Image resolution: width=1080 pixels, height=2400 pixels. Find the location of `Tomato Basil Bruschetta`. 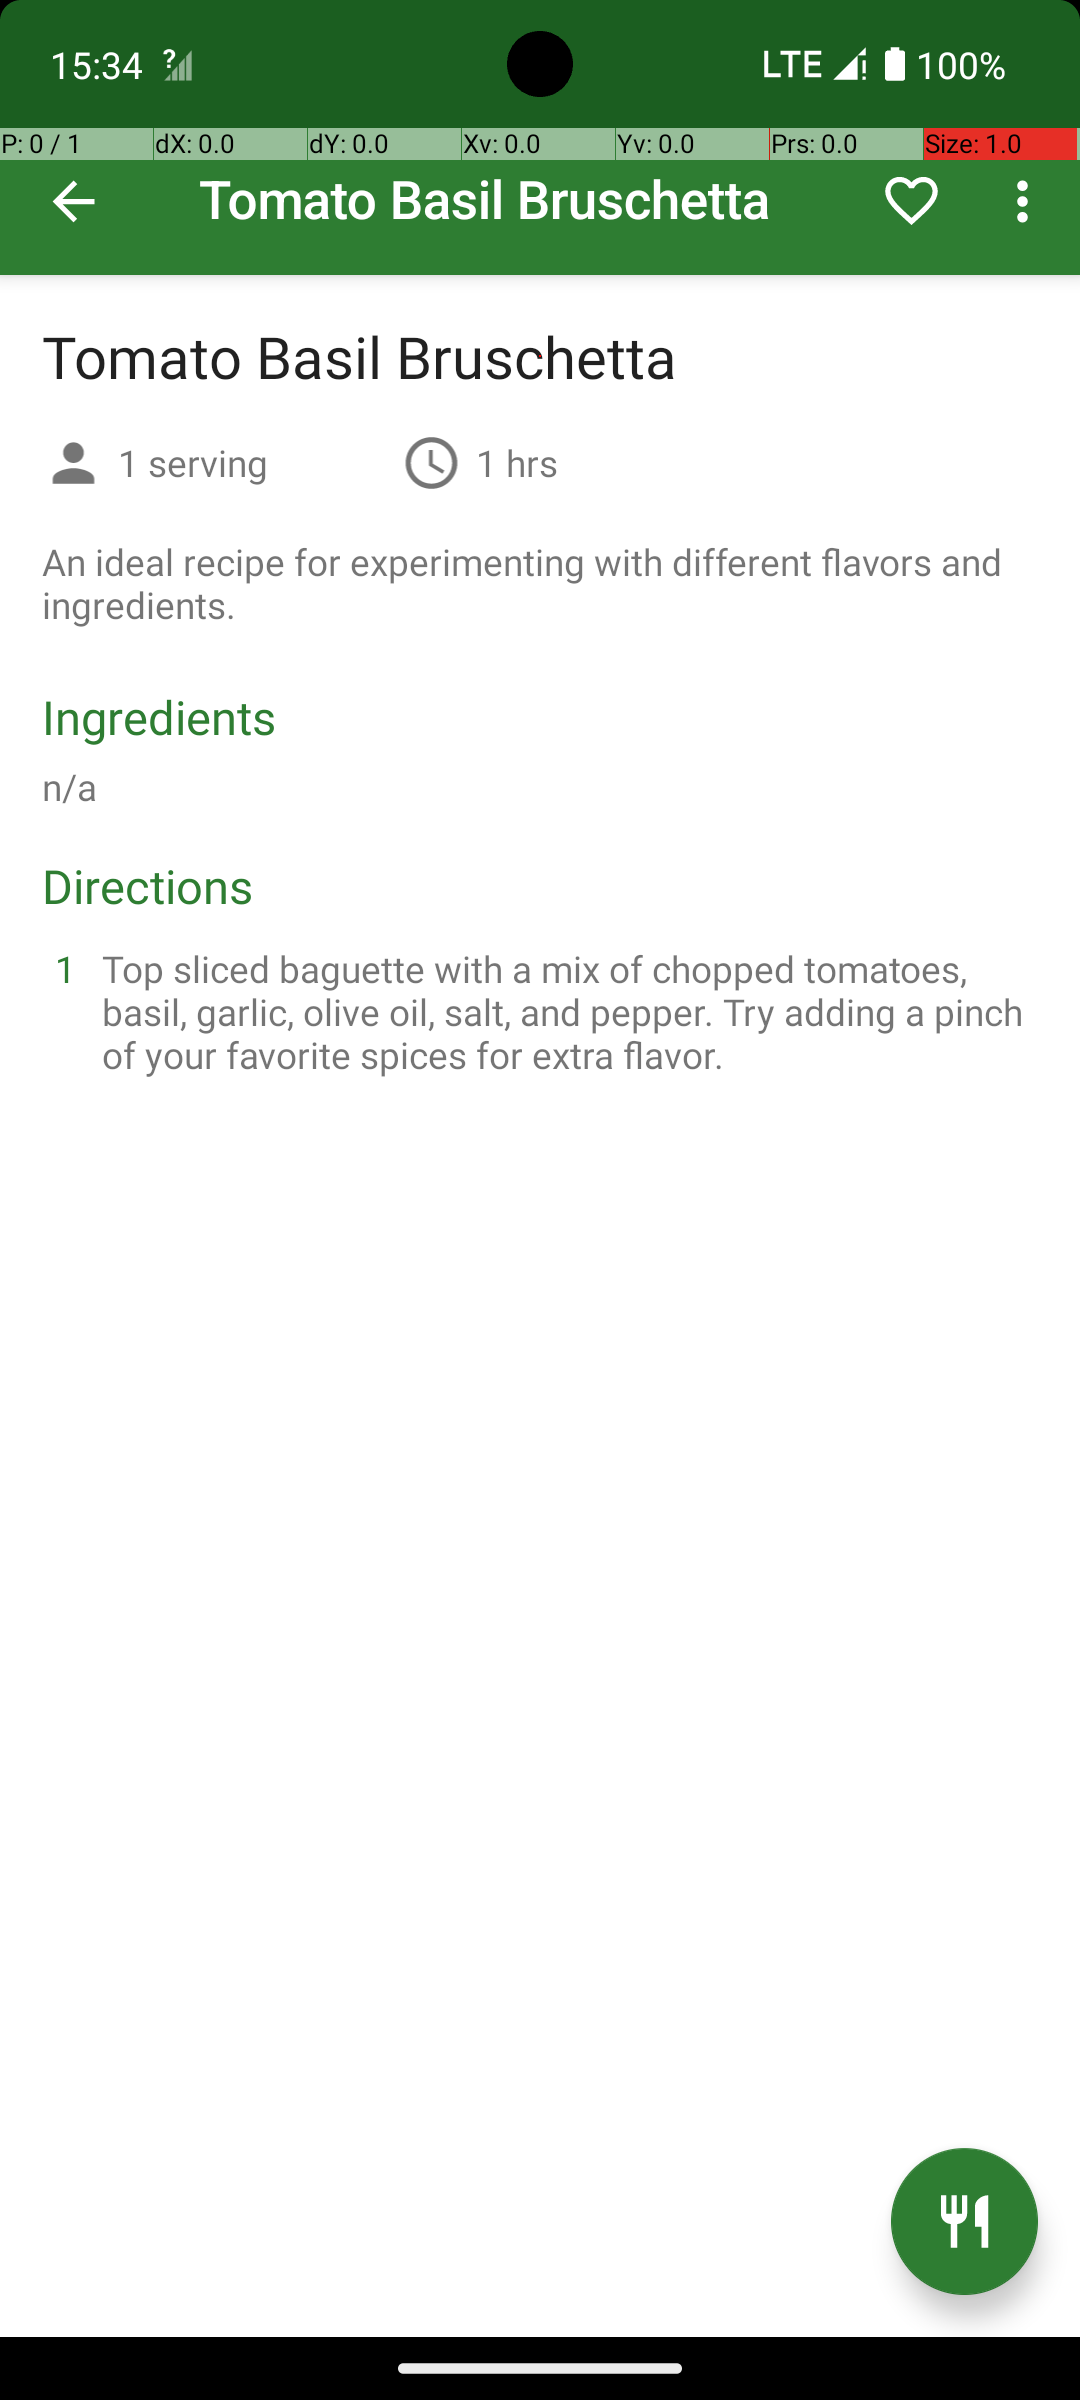

Tomato Basil Bruschetta is located at coordinates (540, 138).